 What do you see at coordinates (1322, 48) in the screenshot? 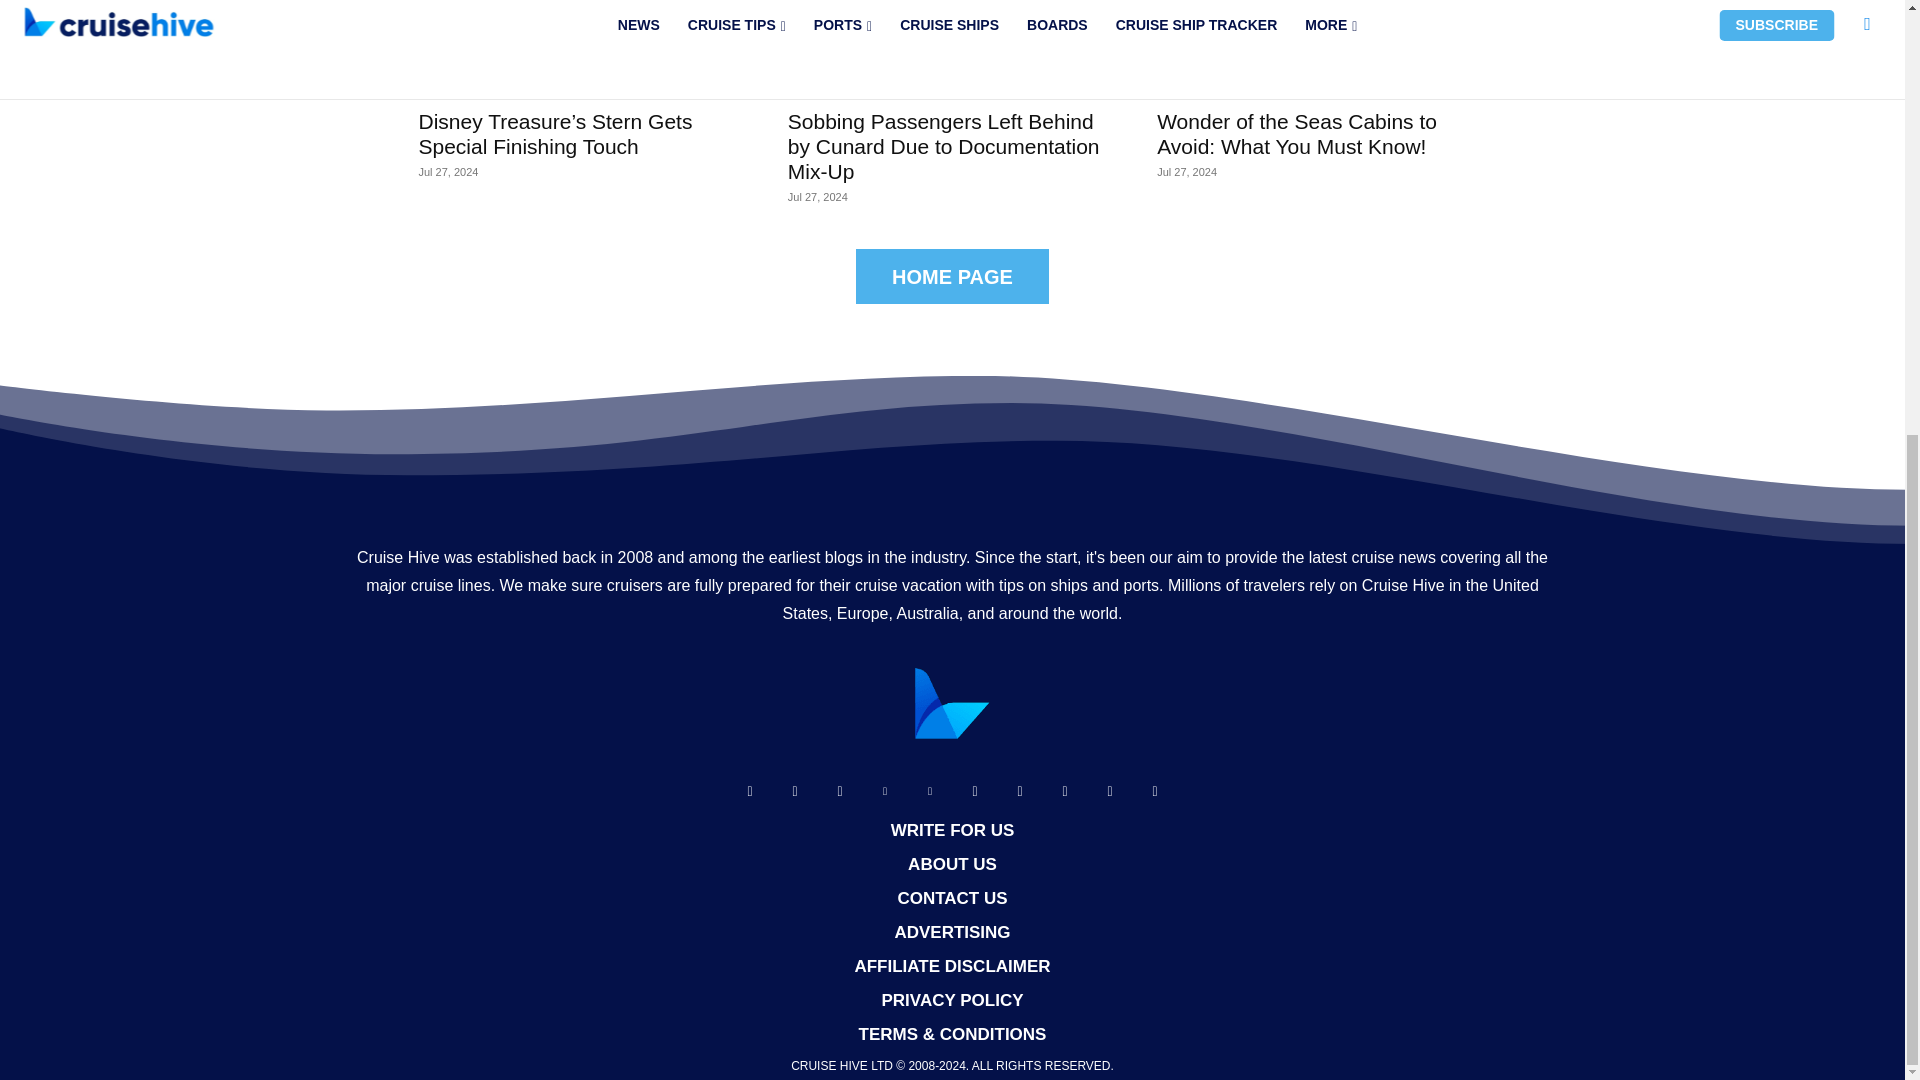
I see `Wonder of the Seas Cabins to Avoid: What You Must Know!` at bounding box center [1322, 48].